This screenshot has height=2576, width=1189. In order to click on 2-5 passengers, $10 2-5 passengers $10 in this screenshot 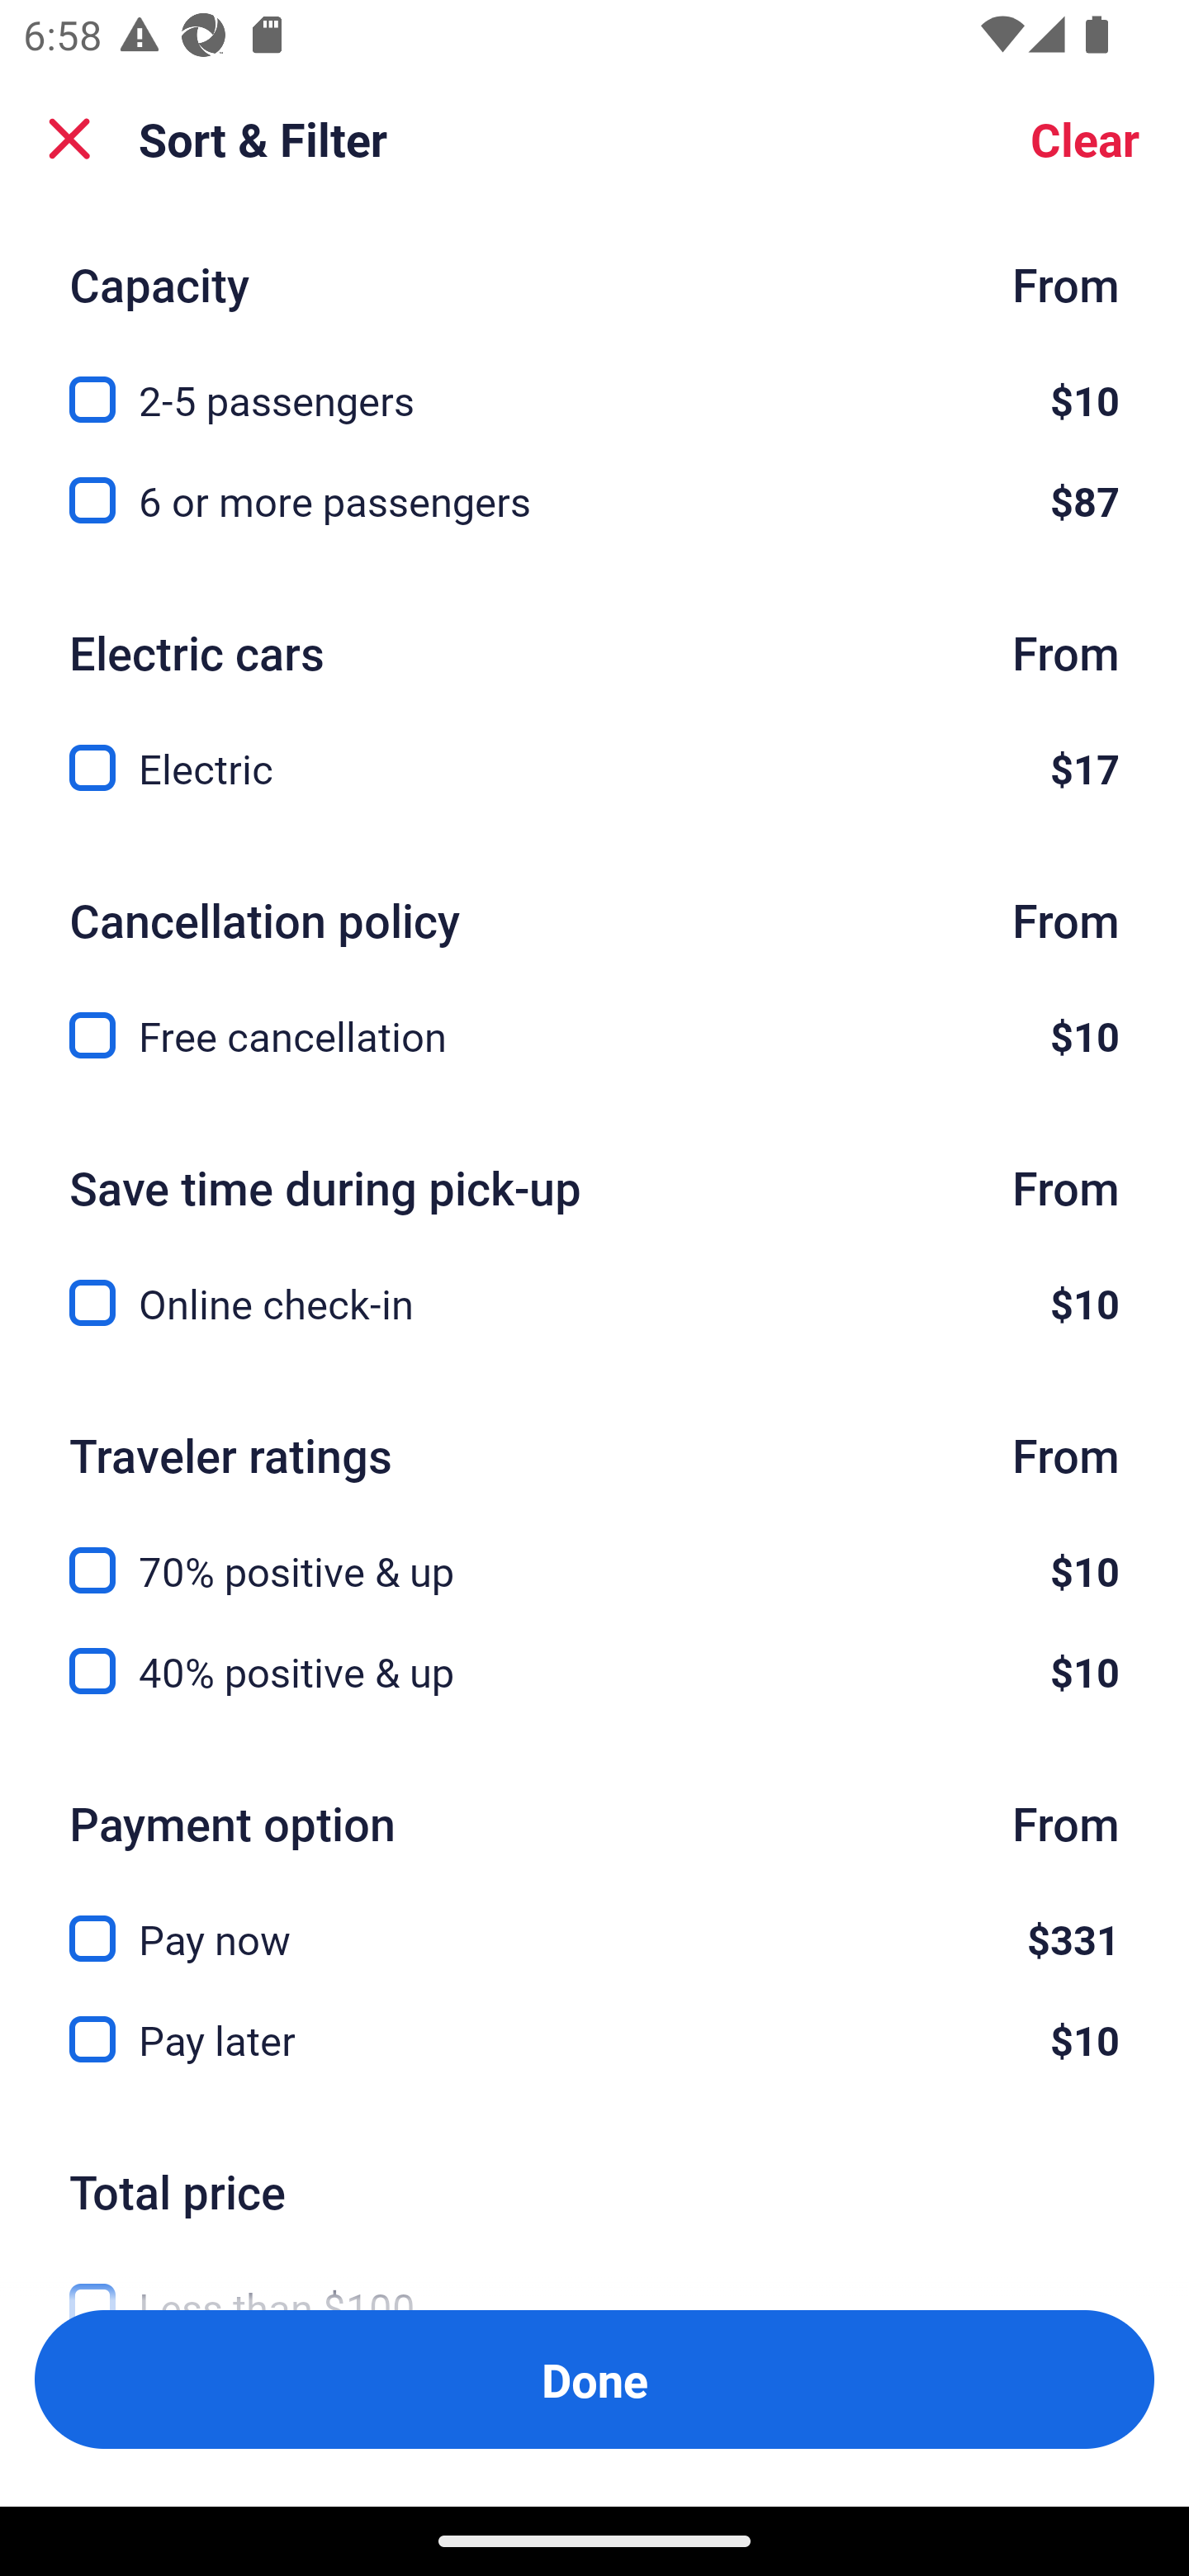, I will do `click(594, 382)`.